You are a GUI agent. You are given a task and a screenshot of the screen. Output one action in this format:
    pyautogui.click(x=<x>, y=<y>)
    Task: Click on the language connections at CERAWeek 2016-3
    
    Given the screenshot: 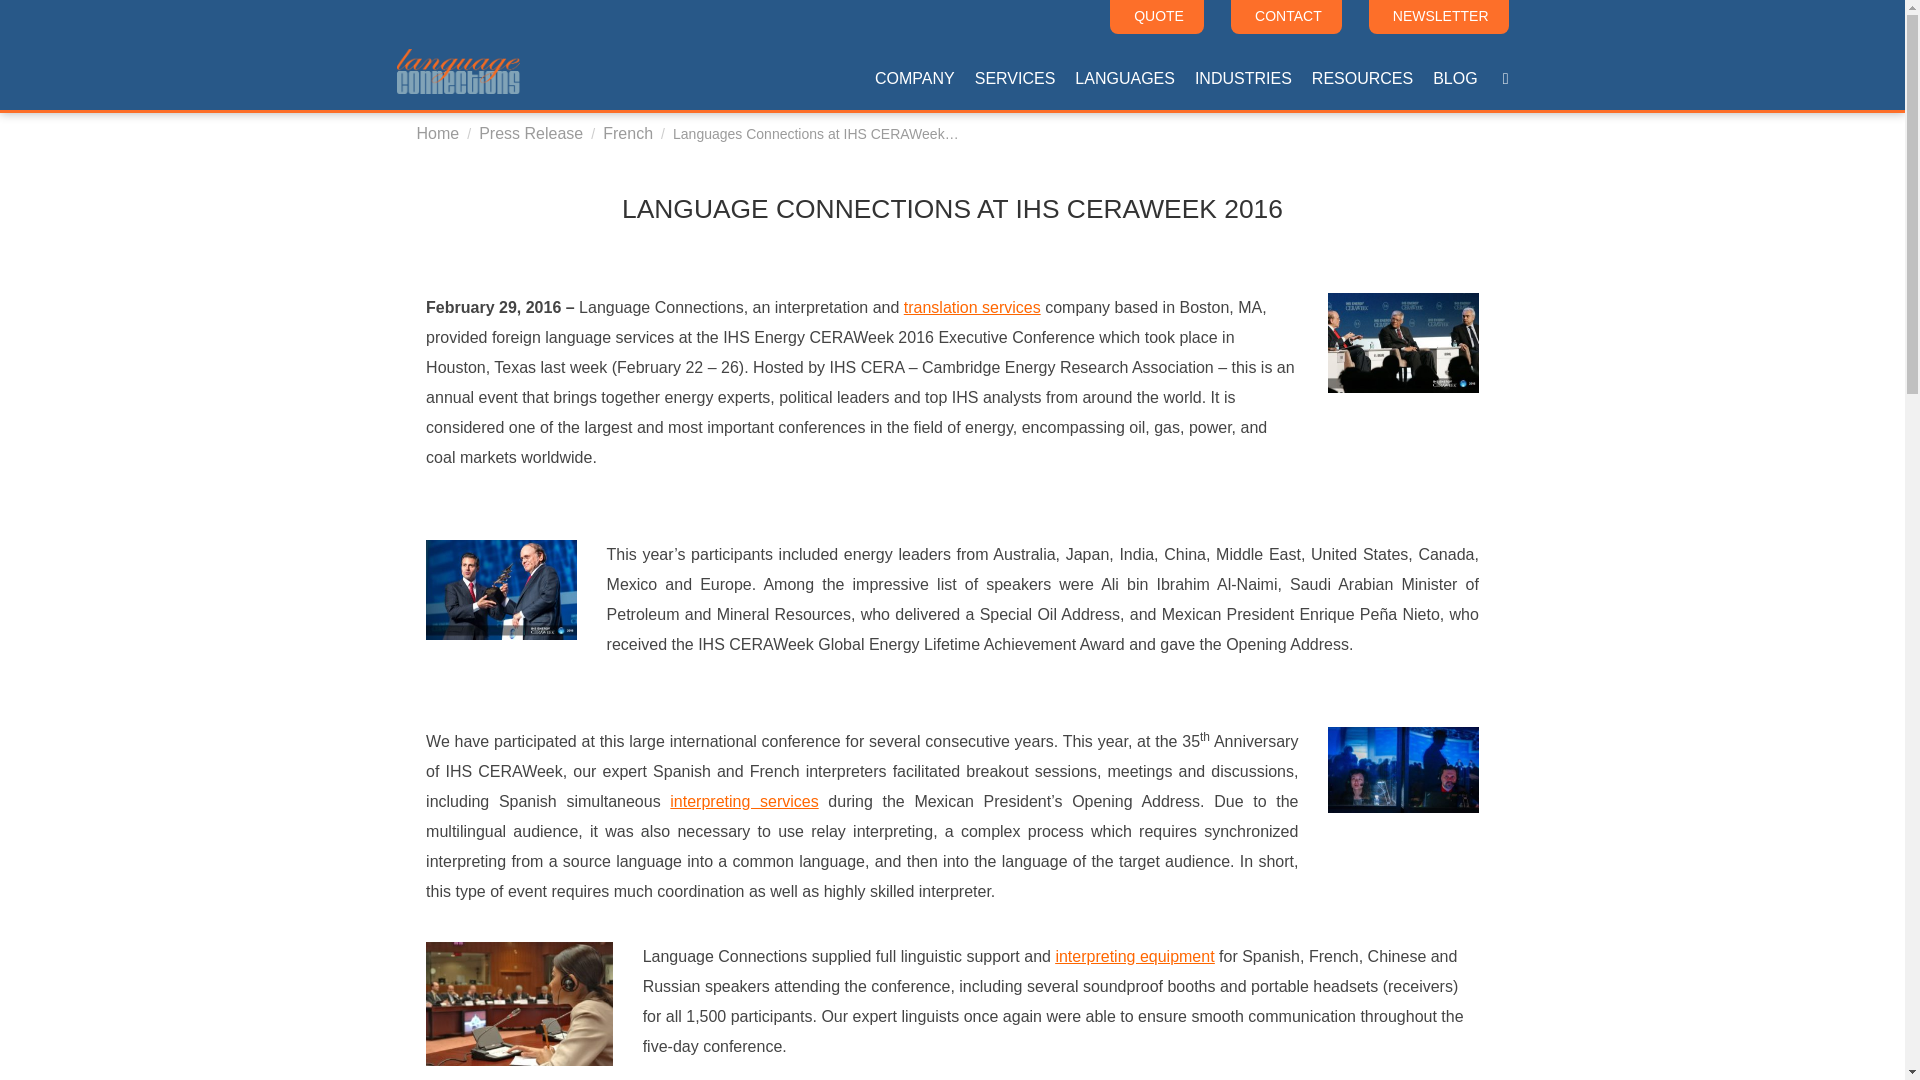 What is the action you would take?
    pyautogui.click(x=1403, y=770)
    